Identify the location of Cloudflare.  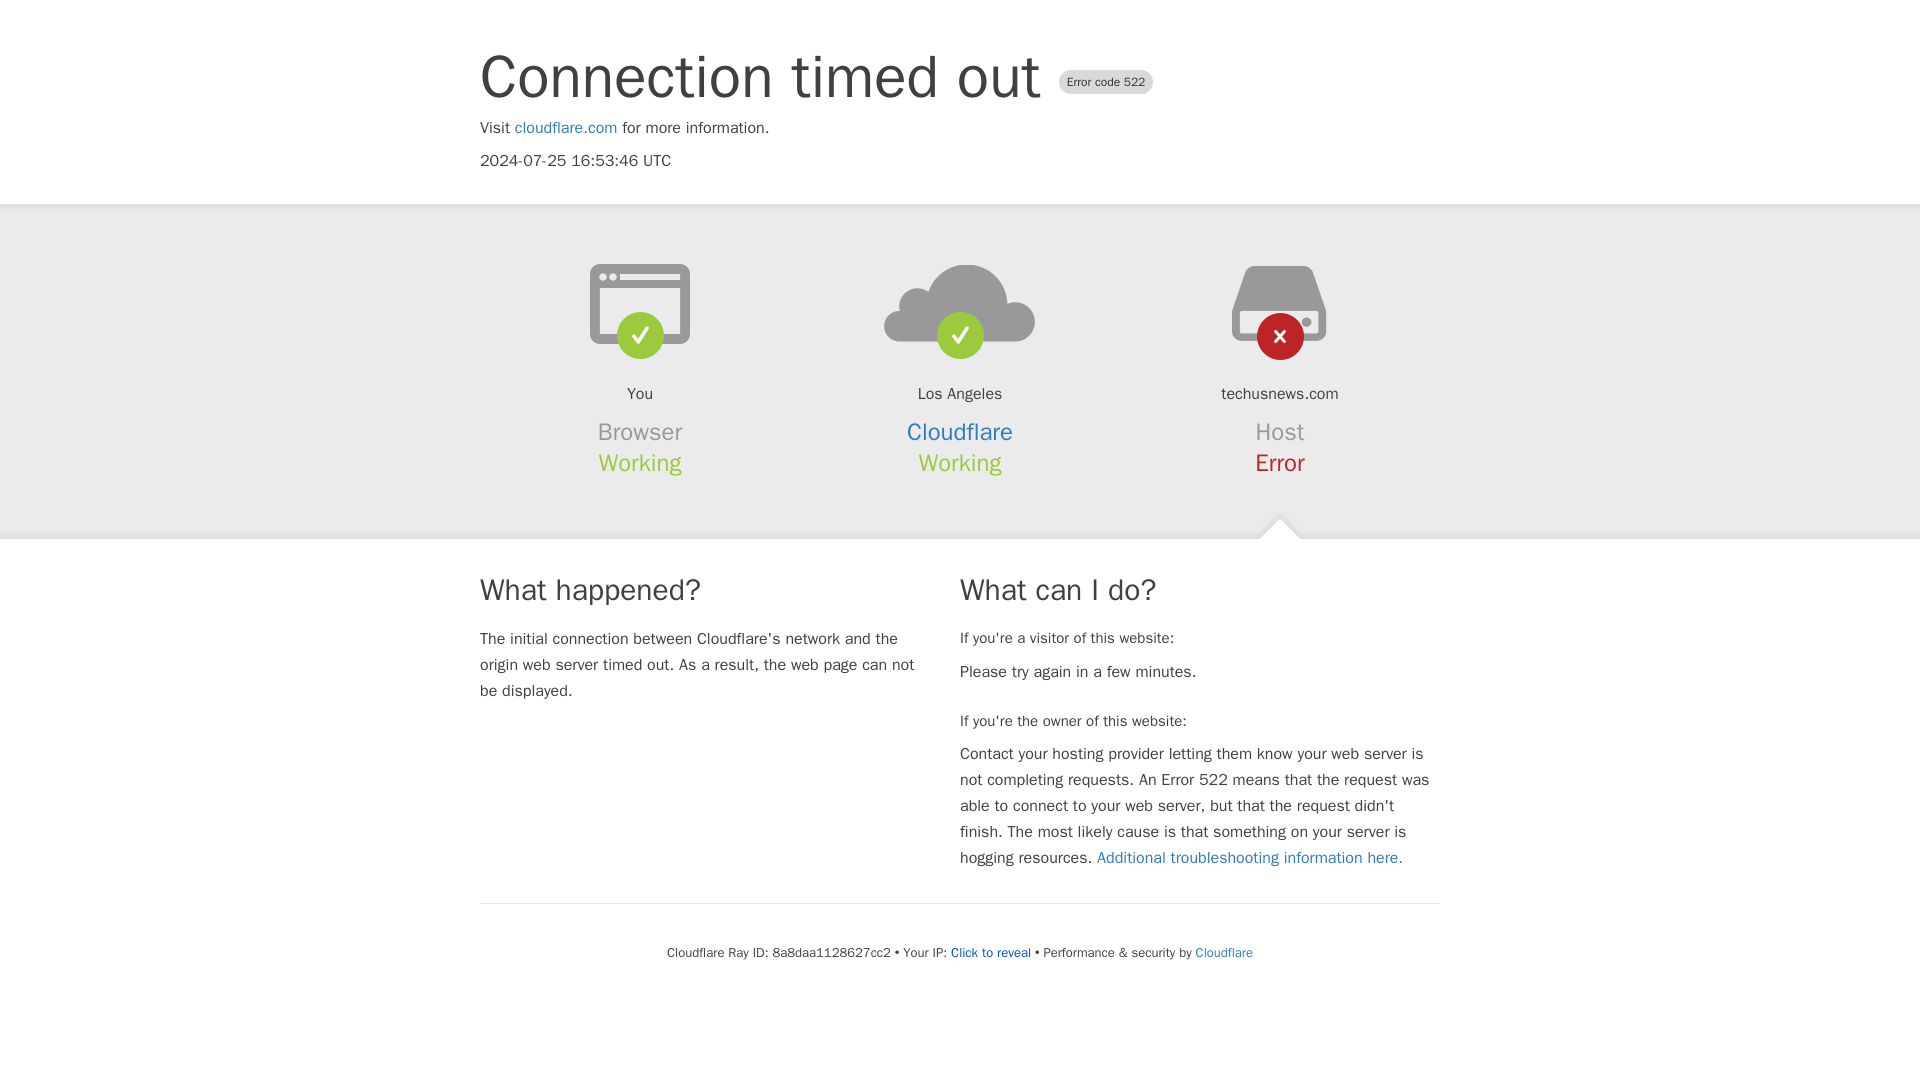
(1224, 952).